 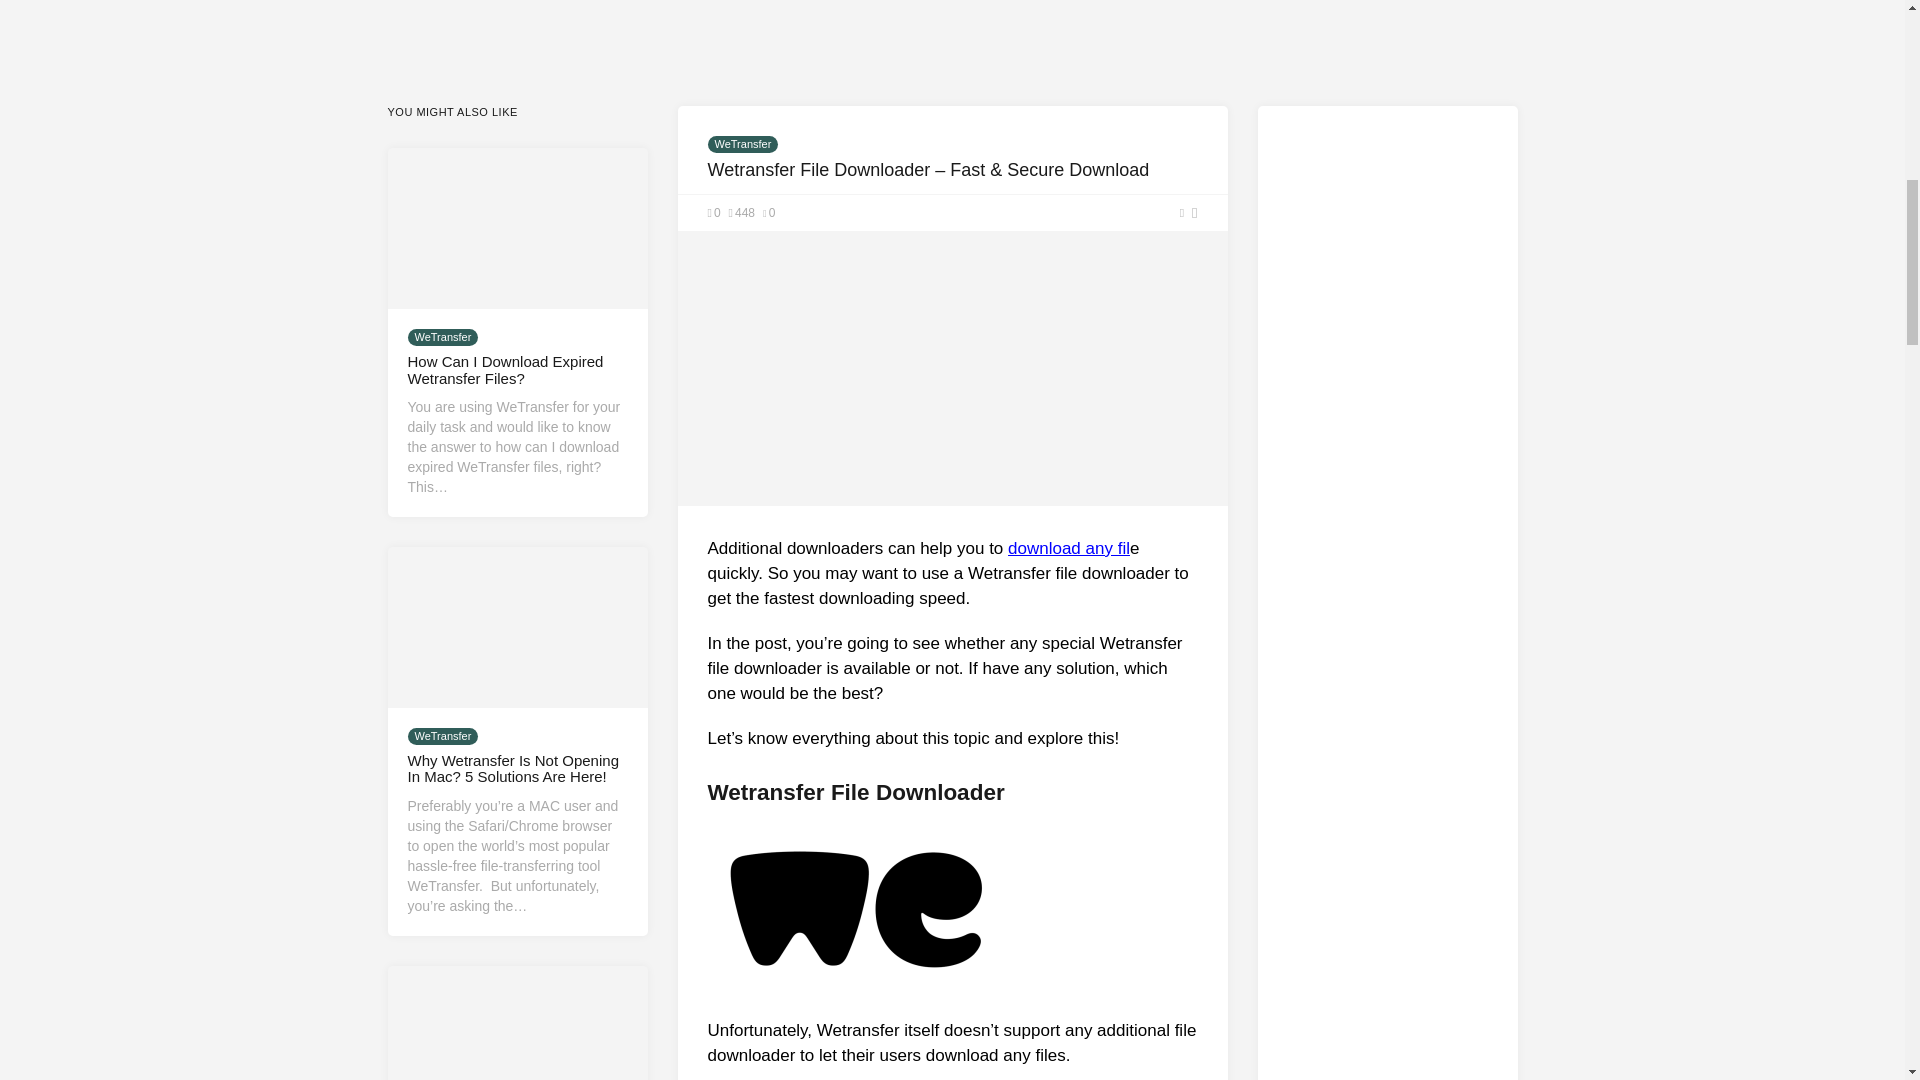 I want to click on 0, so click(x=714, y=213).